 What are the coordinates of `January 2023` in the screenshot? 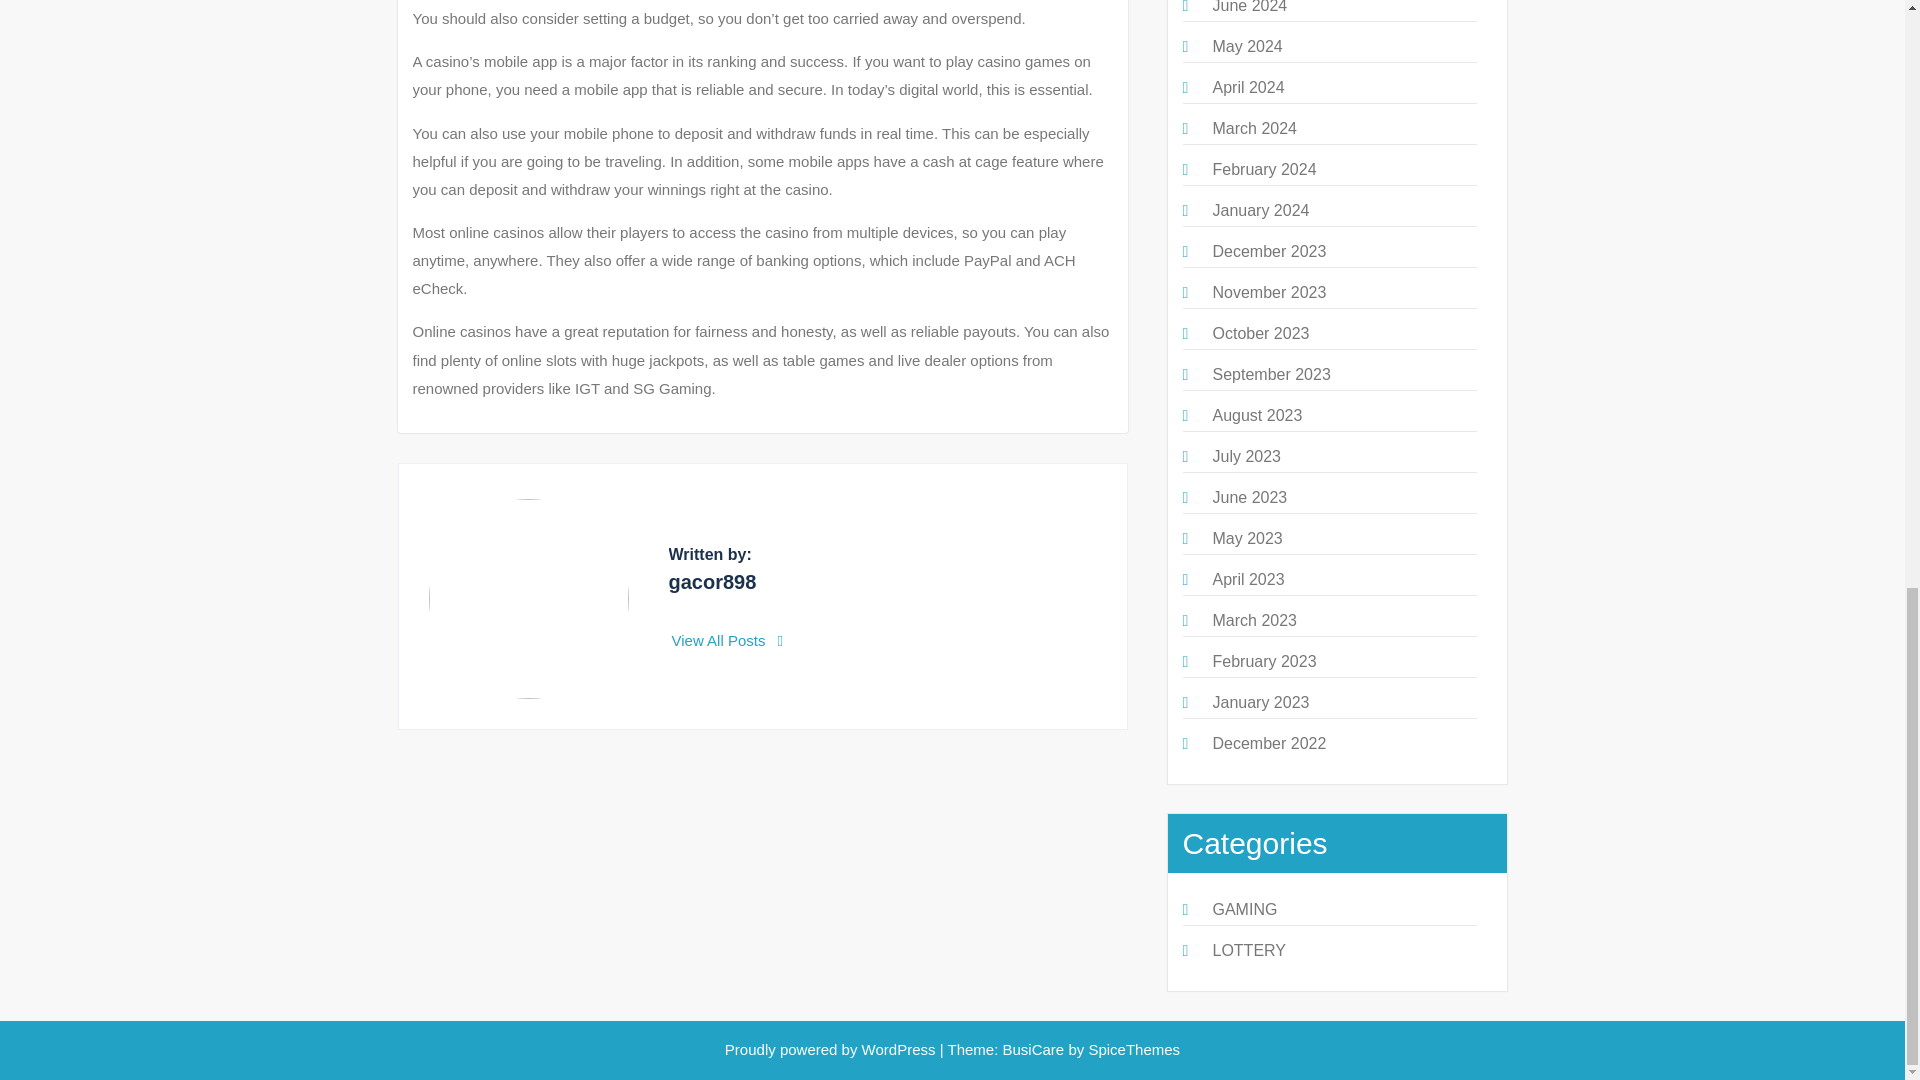 It's located at (1260, 702).